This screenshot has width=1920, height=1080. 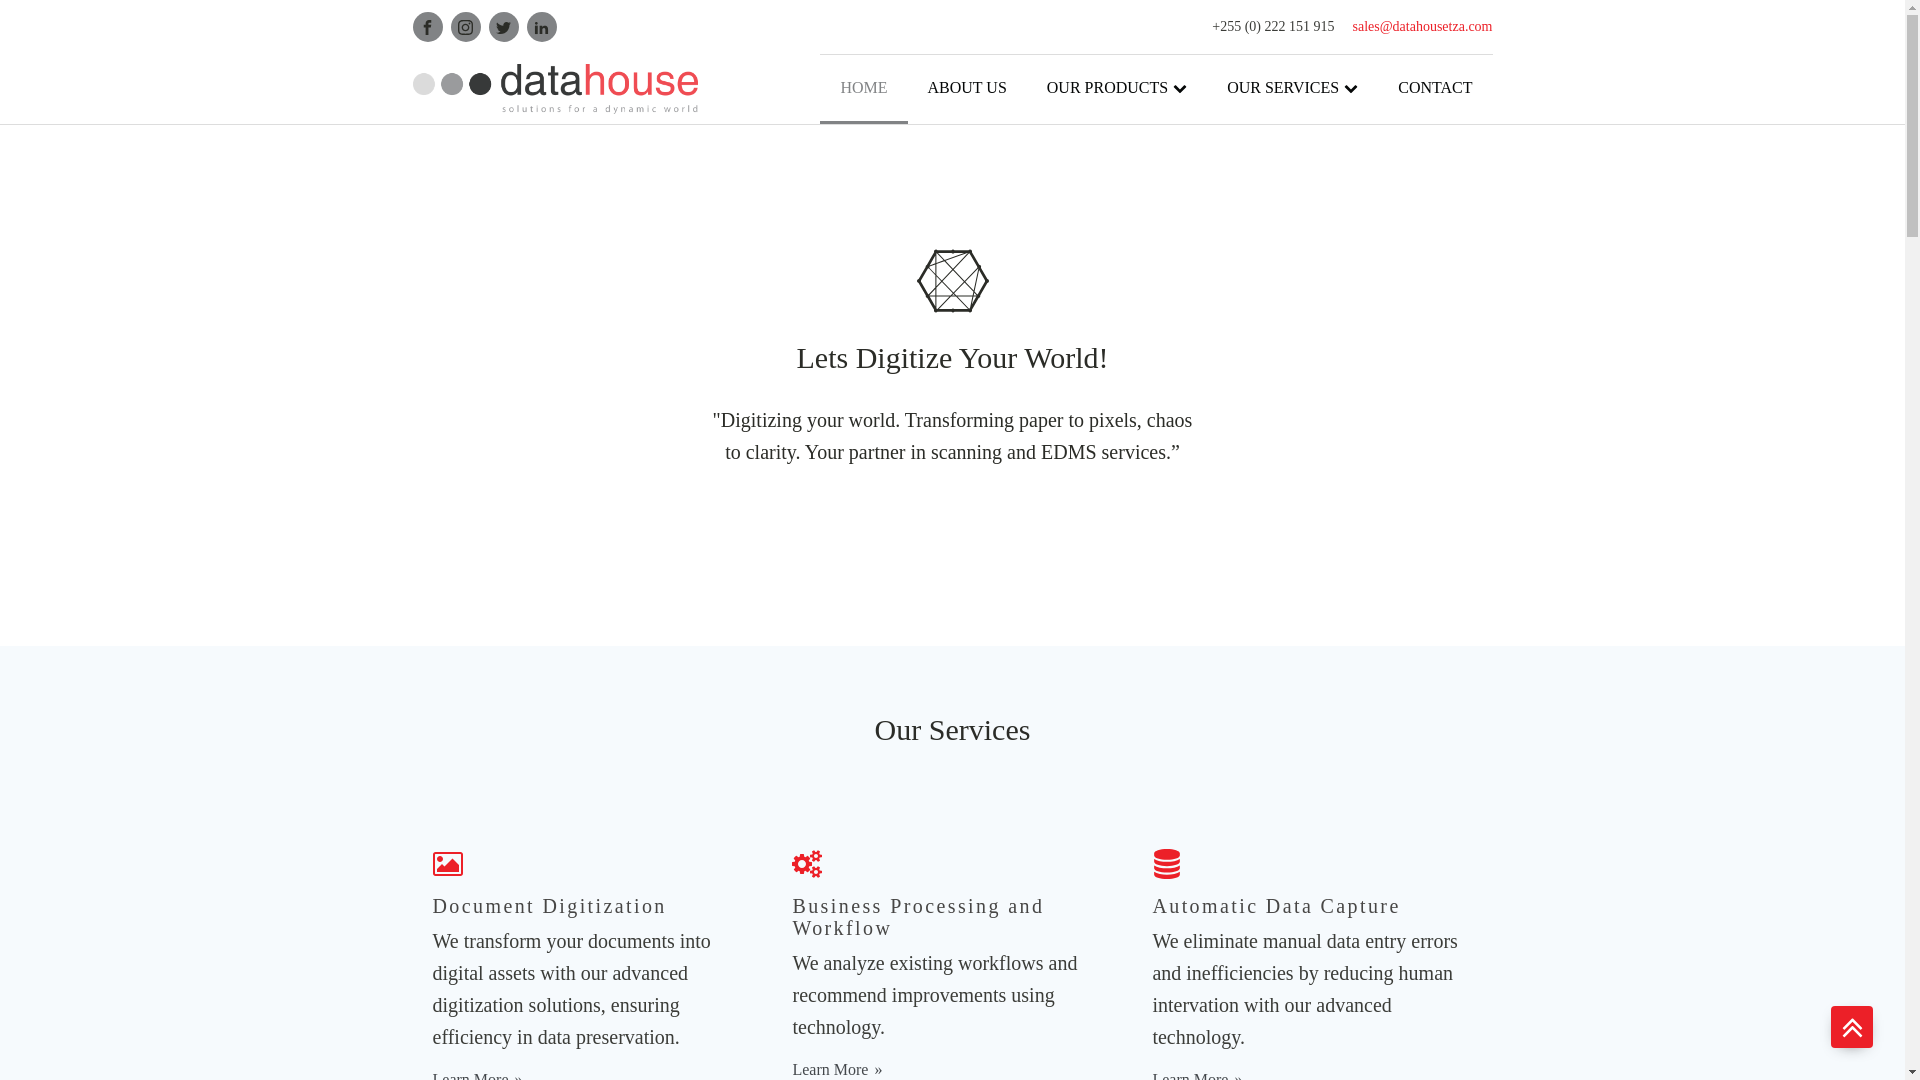 I want to click on CONTACT, so click(x=1434, y=90).